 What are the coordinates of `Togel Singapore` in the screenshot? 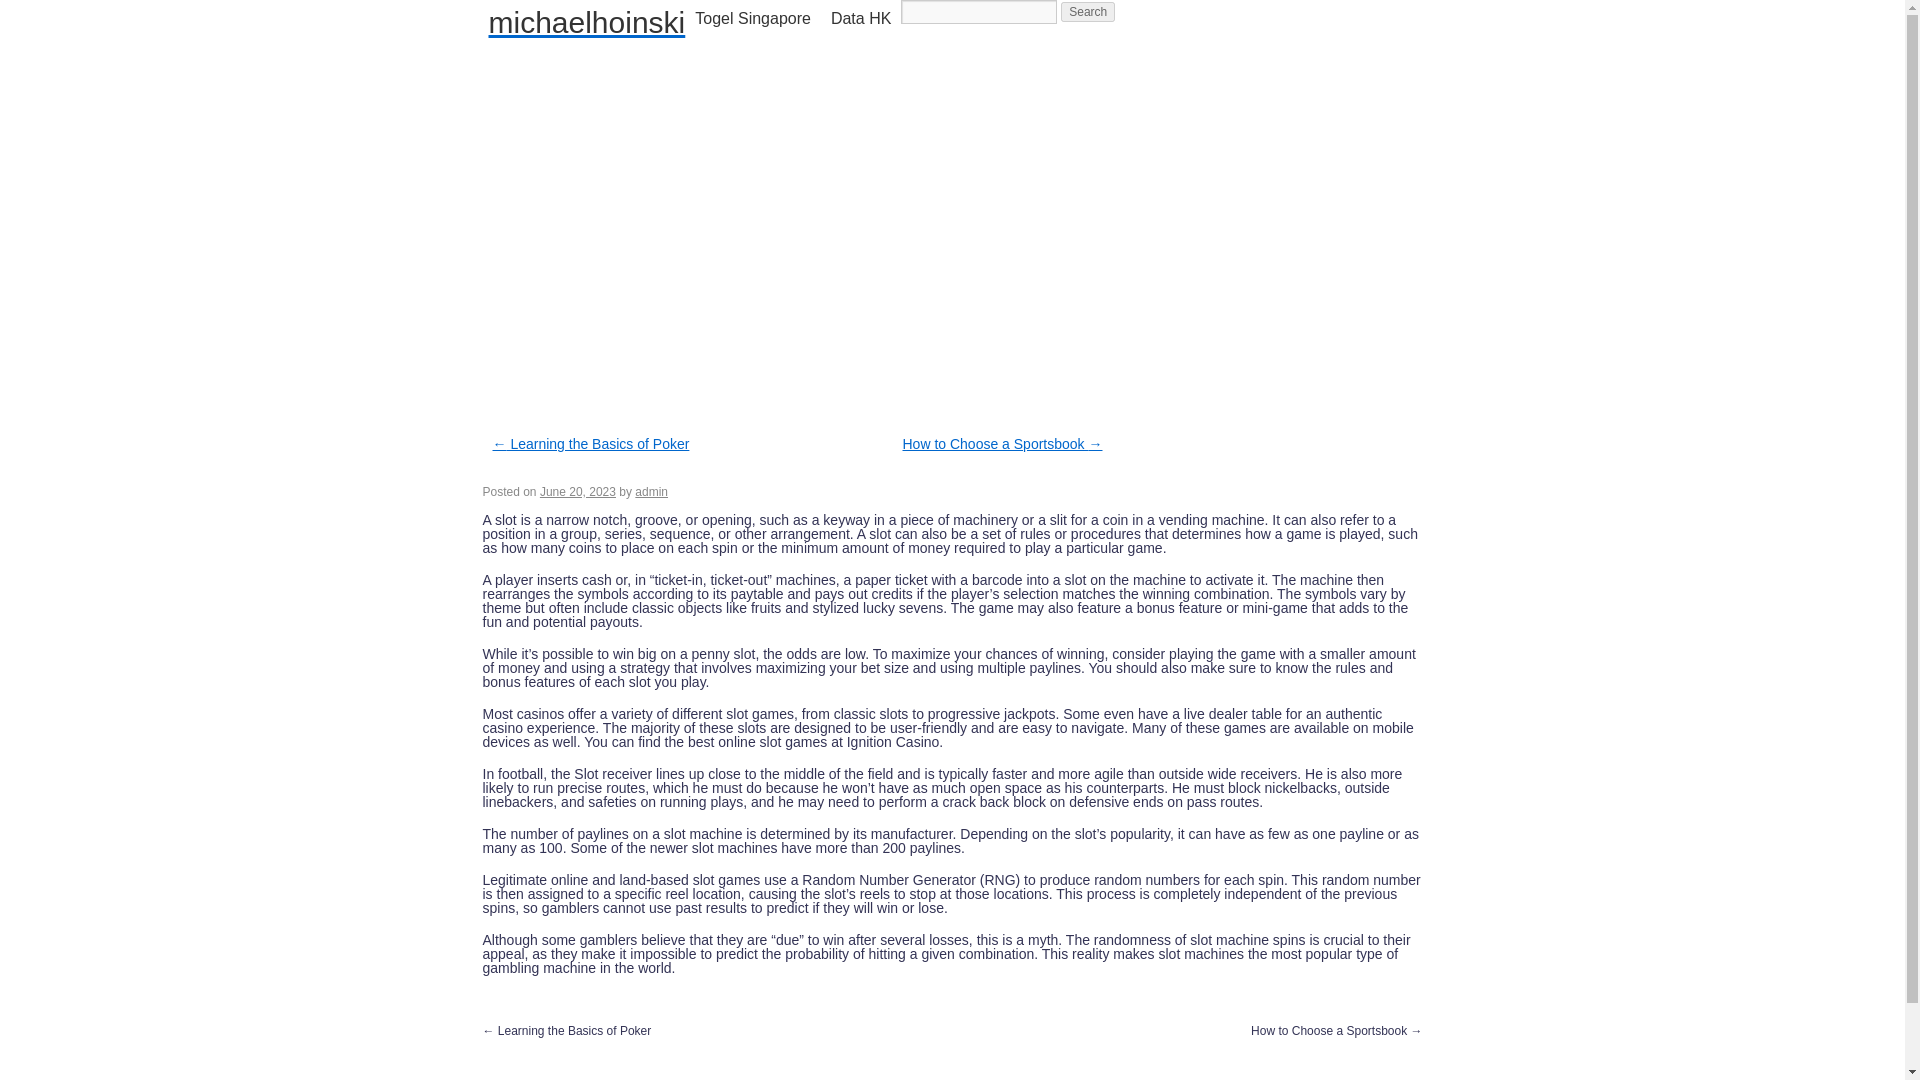 It's located at (753, 18).